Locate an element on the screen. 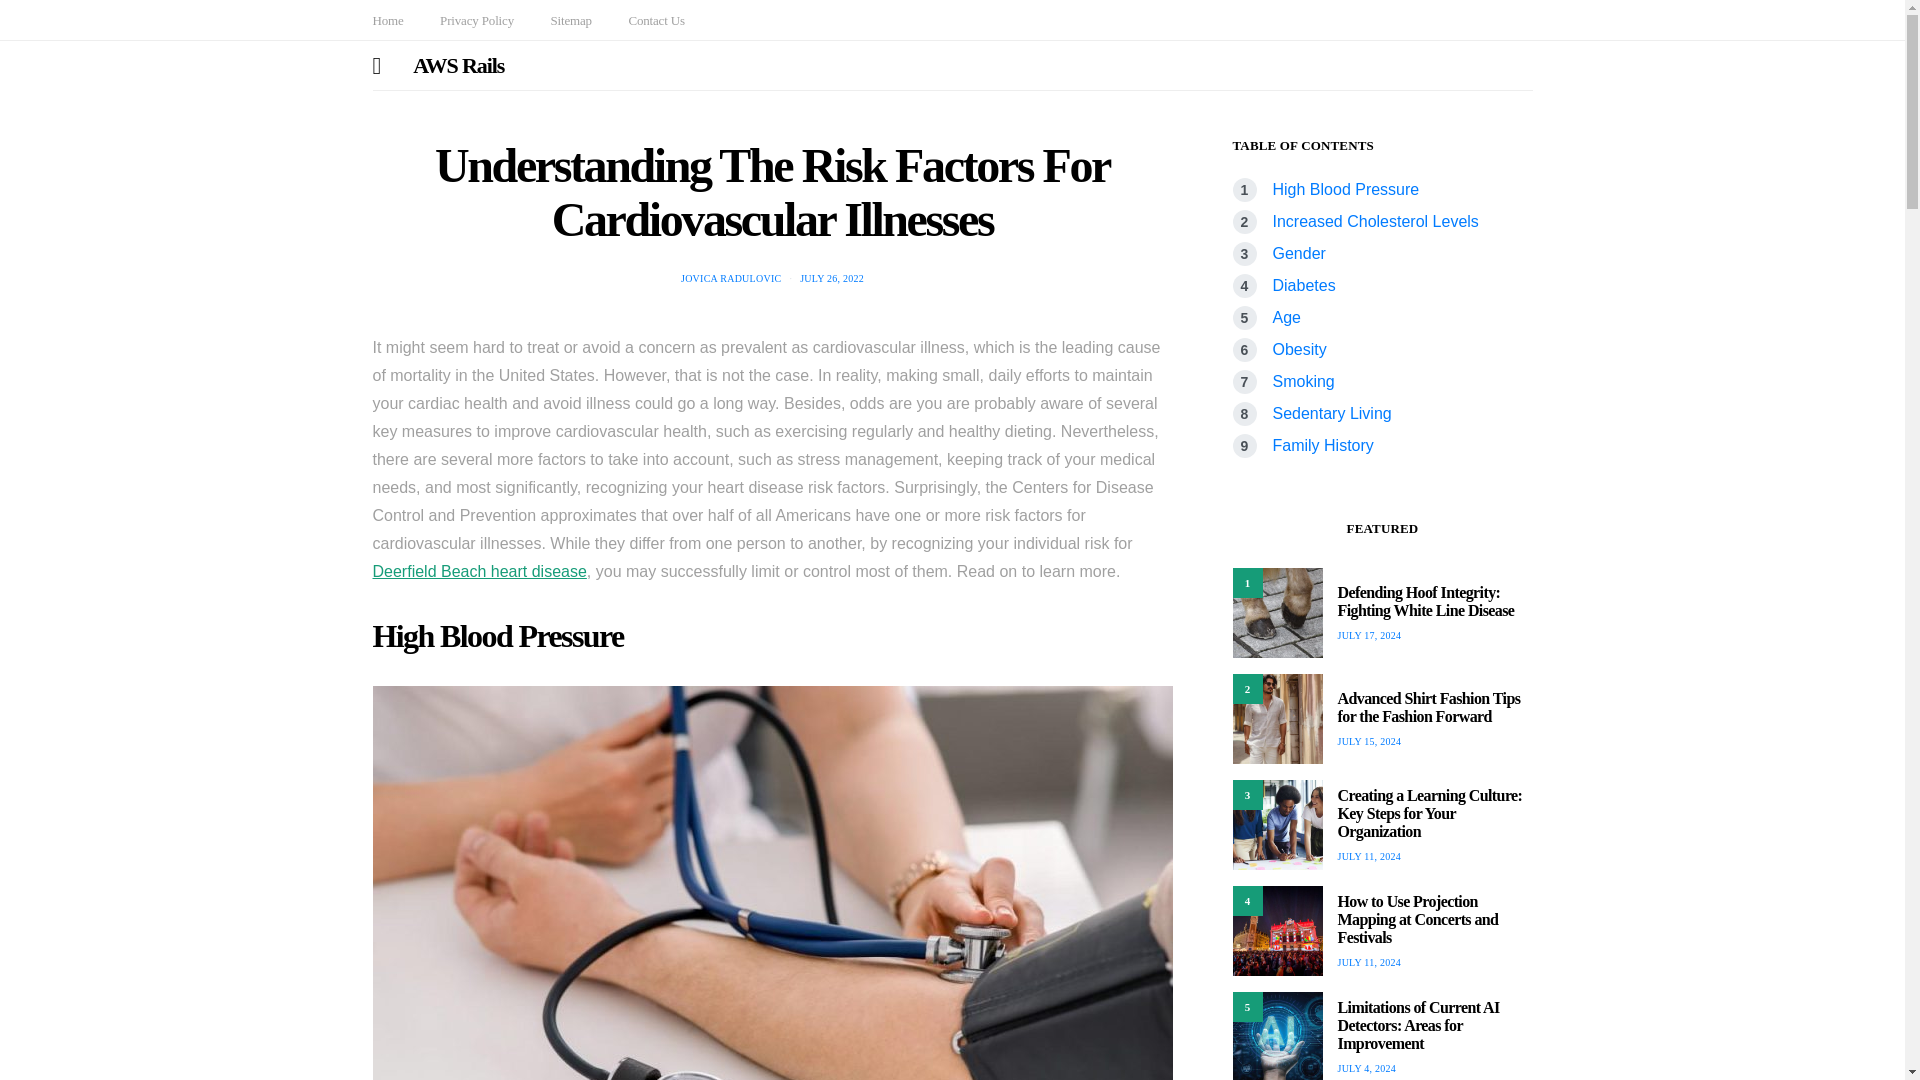 The width and height of the screenshot is (1920, 1080). Contact Us is located at coordinates (656, 20).